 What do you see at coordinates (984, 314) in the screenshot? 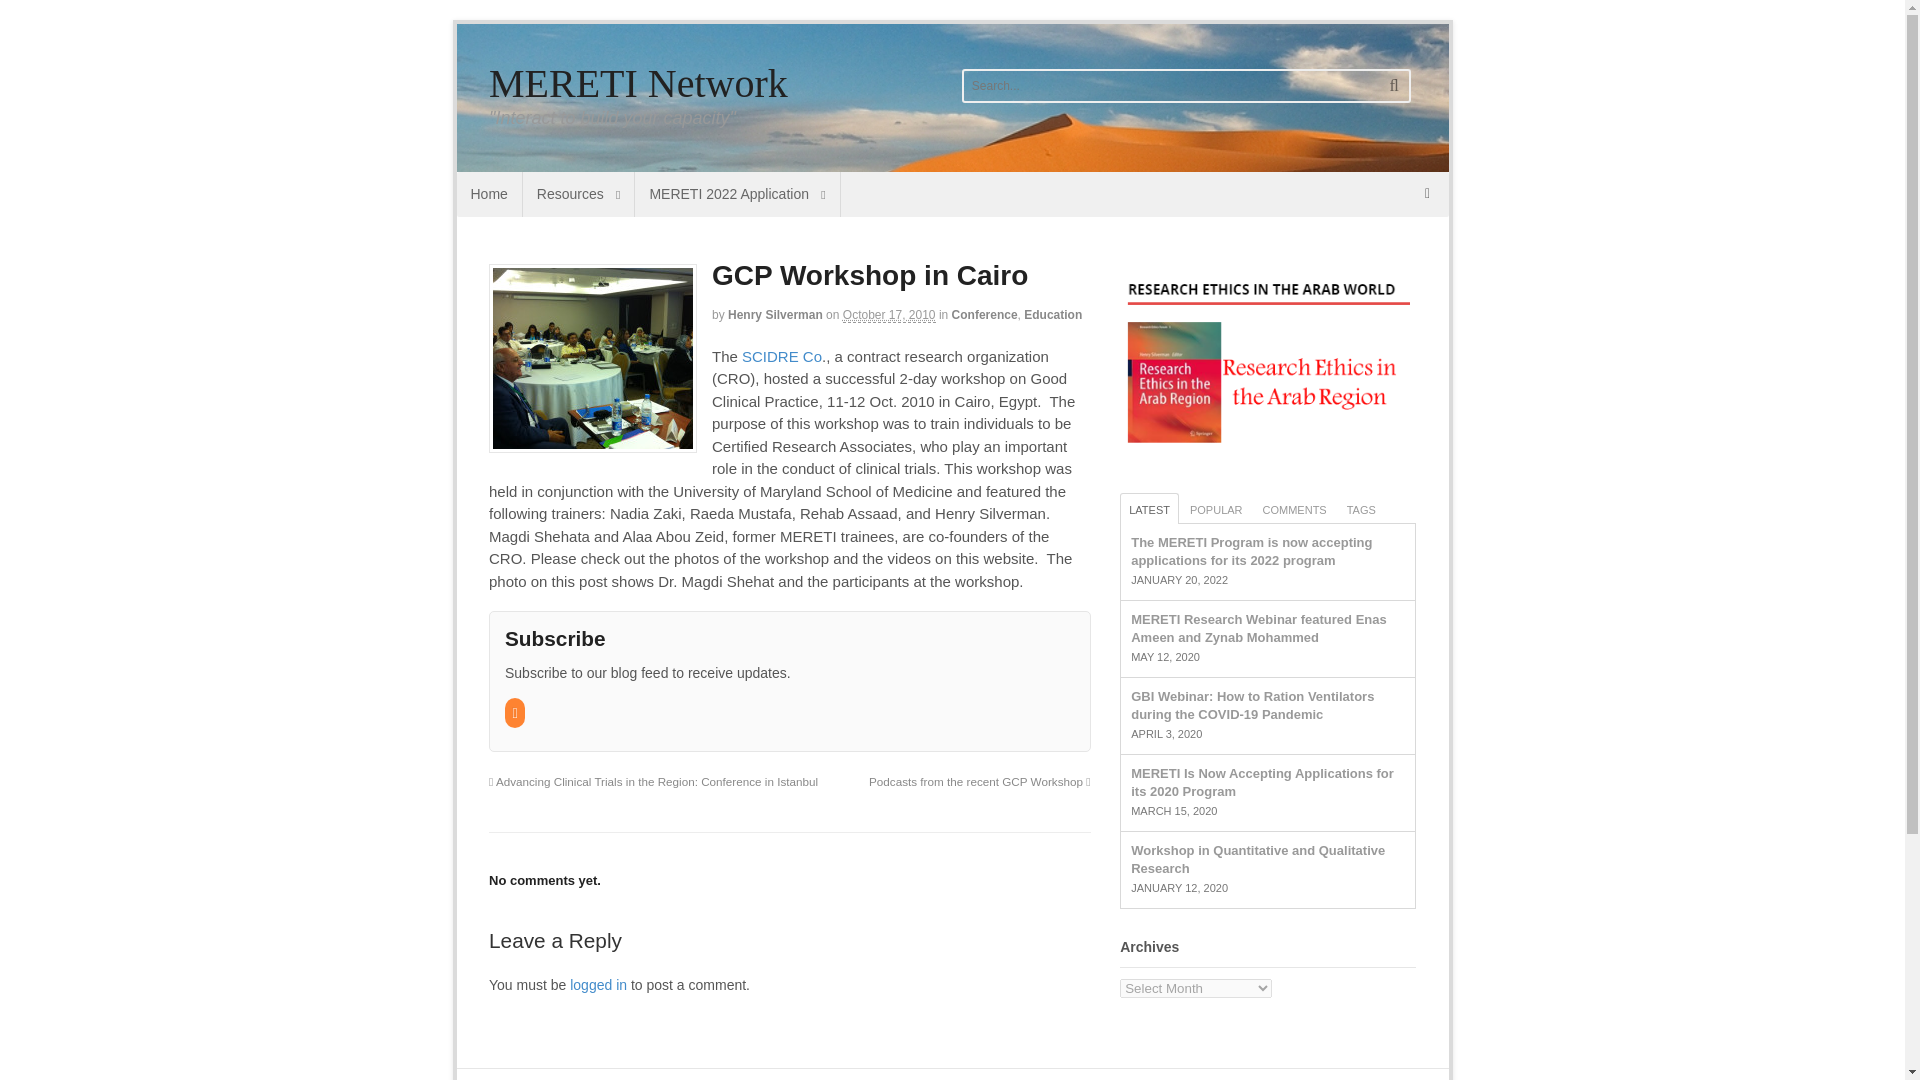
I see `View all items in Conference` at bounding box center [984, 314].